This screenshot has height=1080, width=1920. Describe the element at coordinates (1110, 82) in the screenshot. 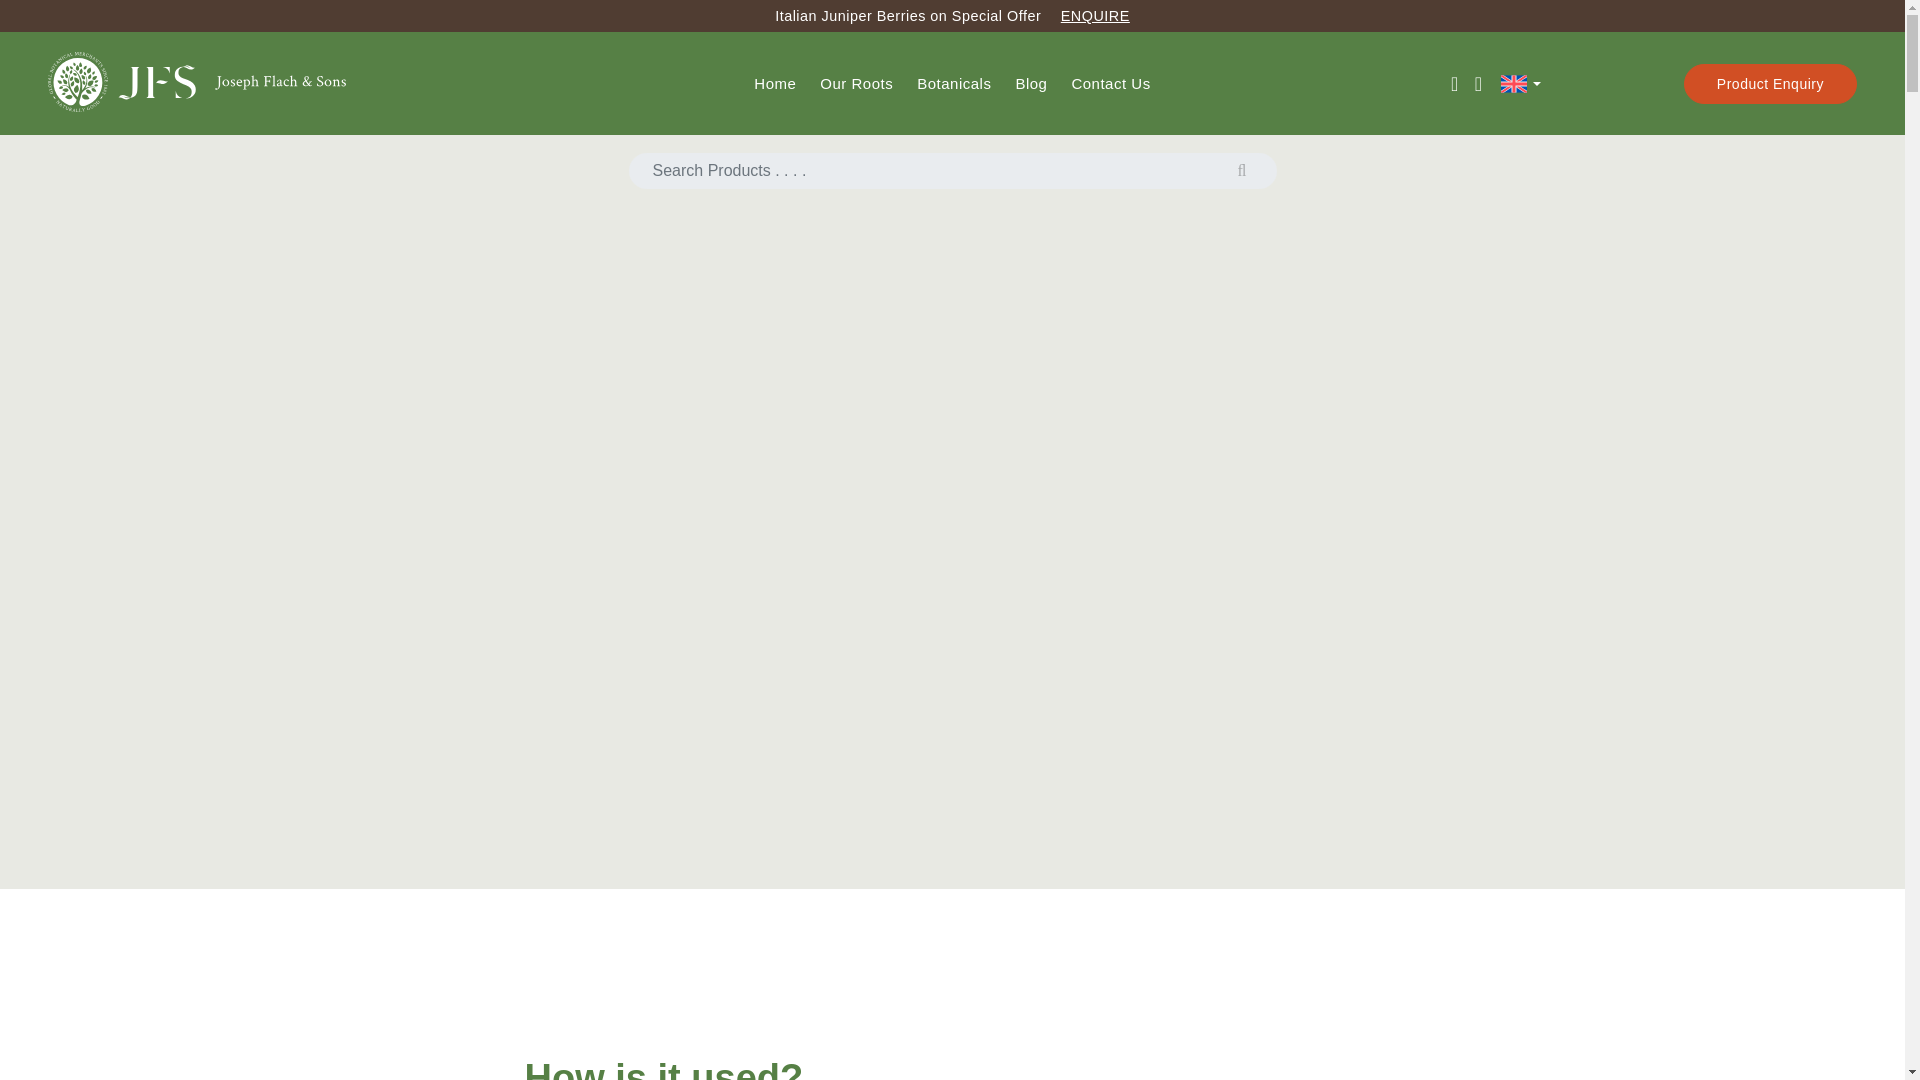

I see `Contact Us` at that location.